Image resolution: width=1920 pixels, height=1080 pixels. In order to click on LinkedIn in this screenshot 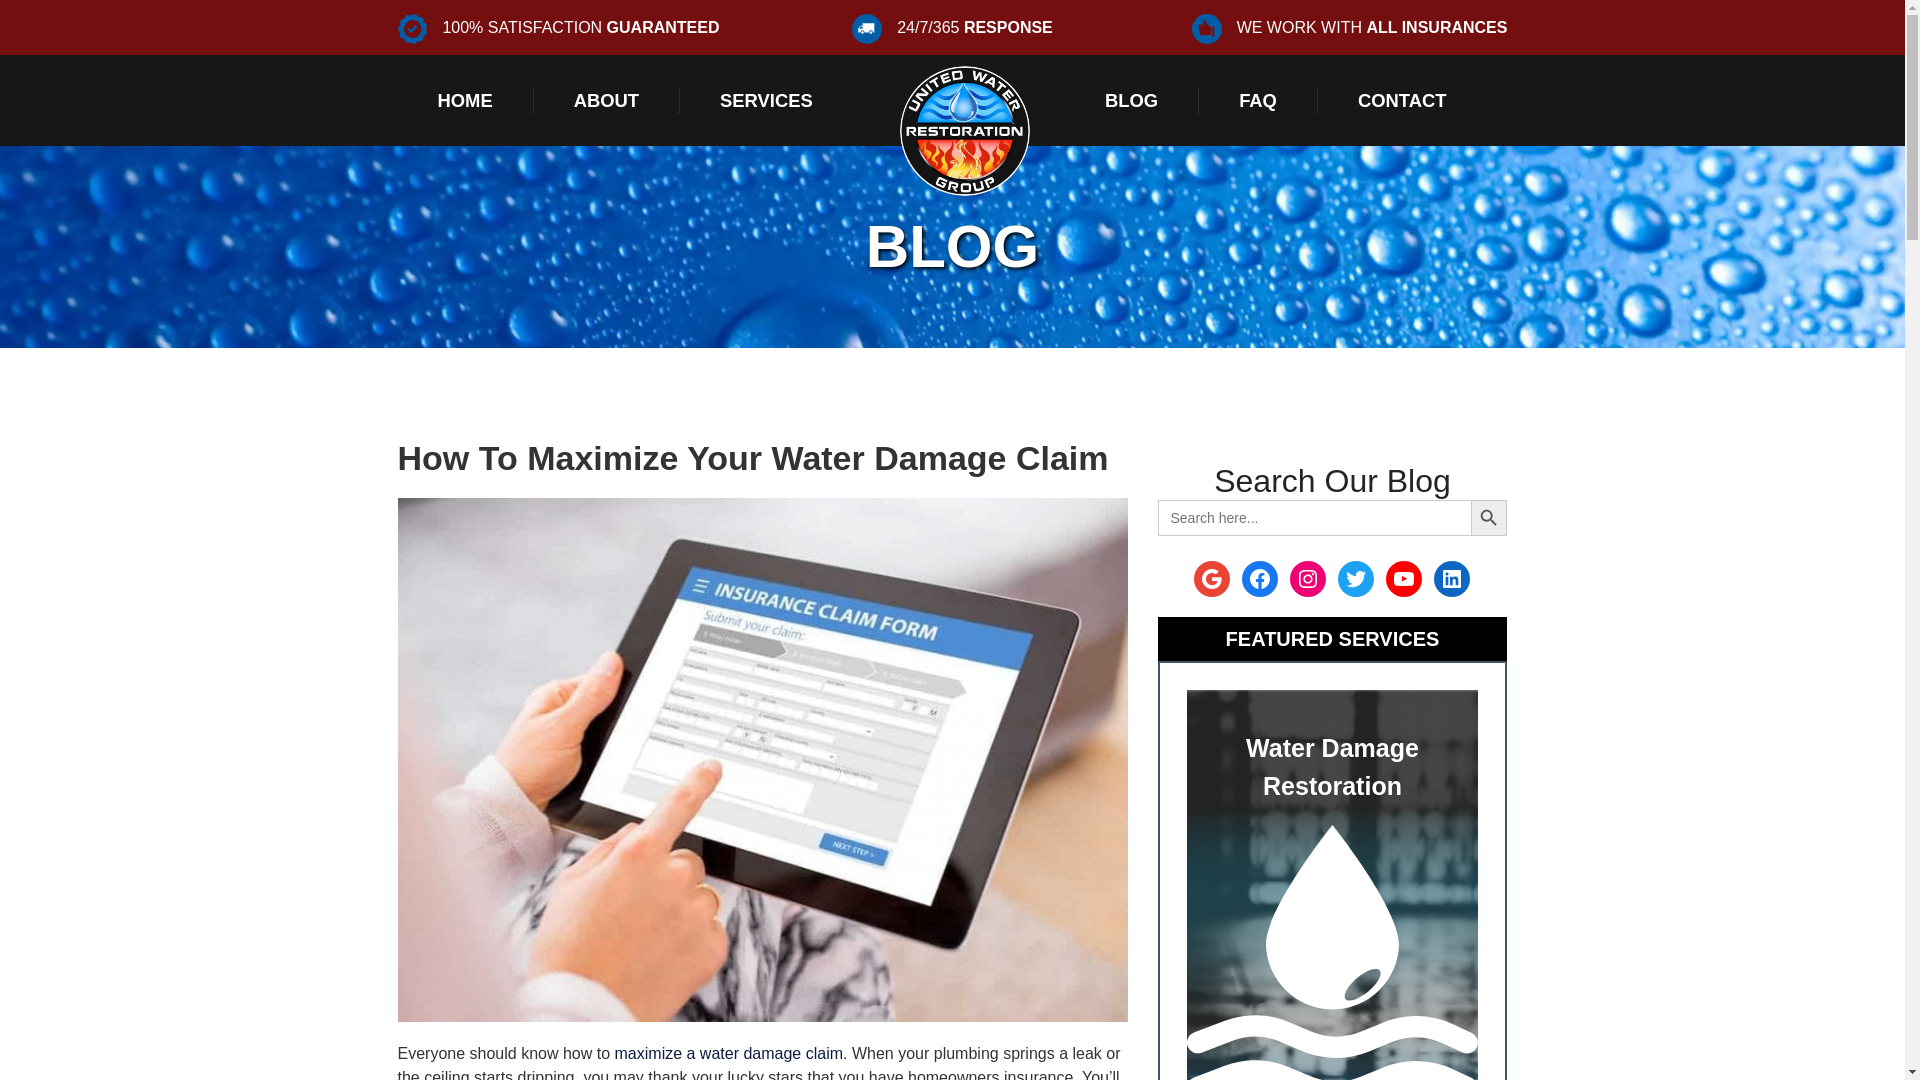, I will do `click(1452, 578)`.